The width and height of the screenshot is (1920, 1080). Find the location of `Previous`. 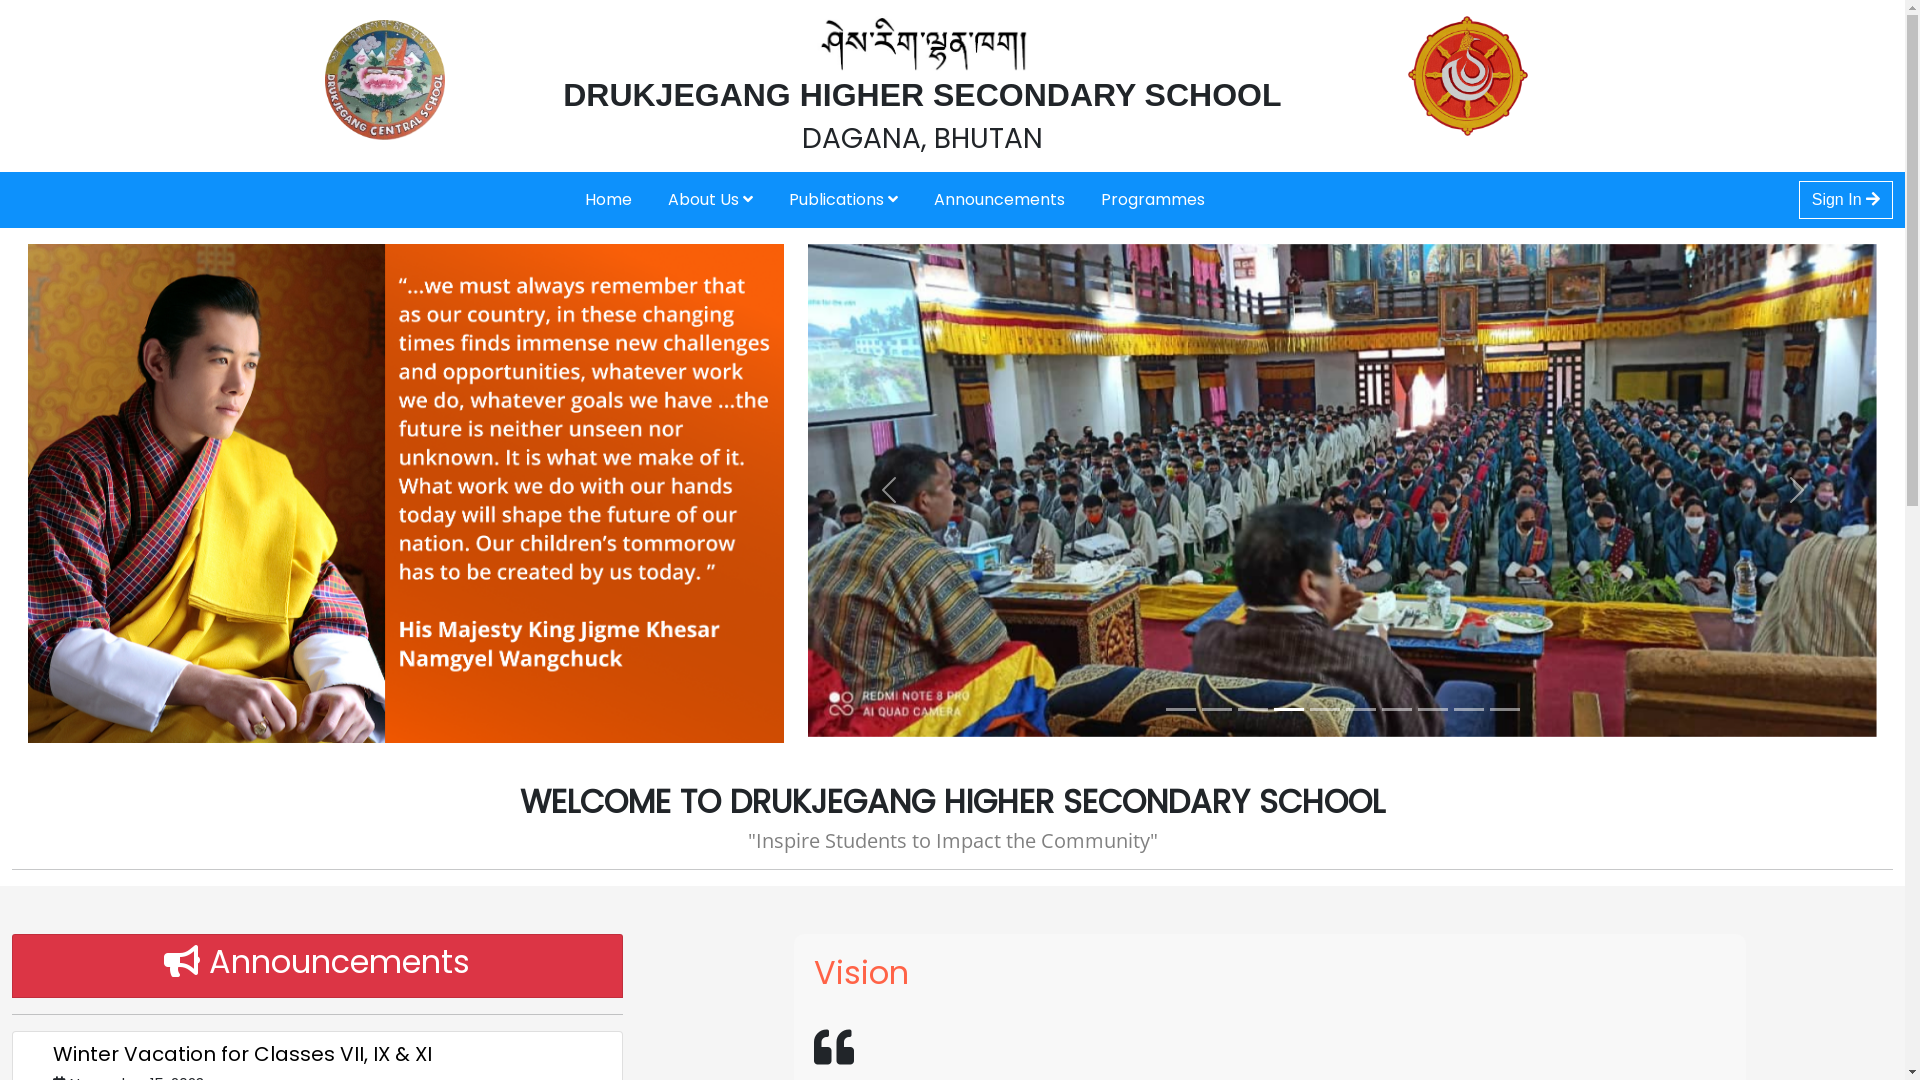

Previous is located at coordinates (888, 492).